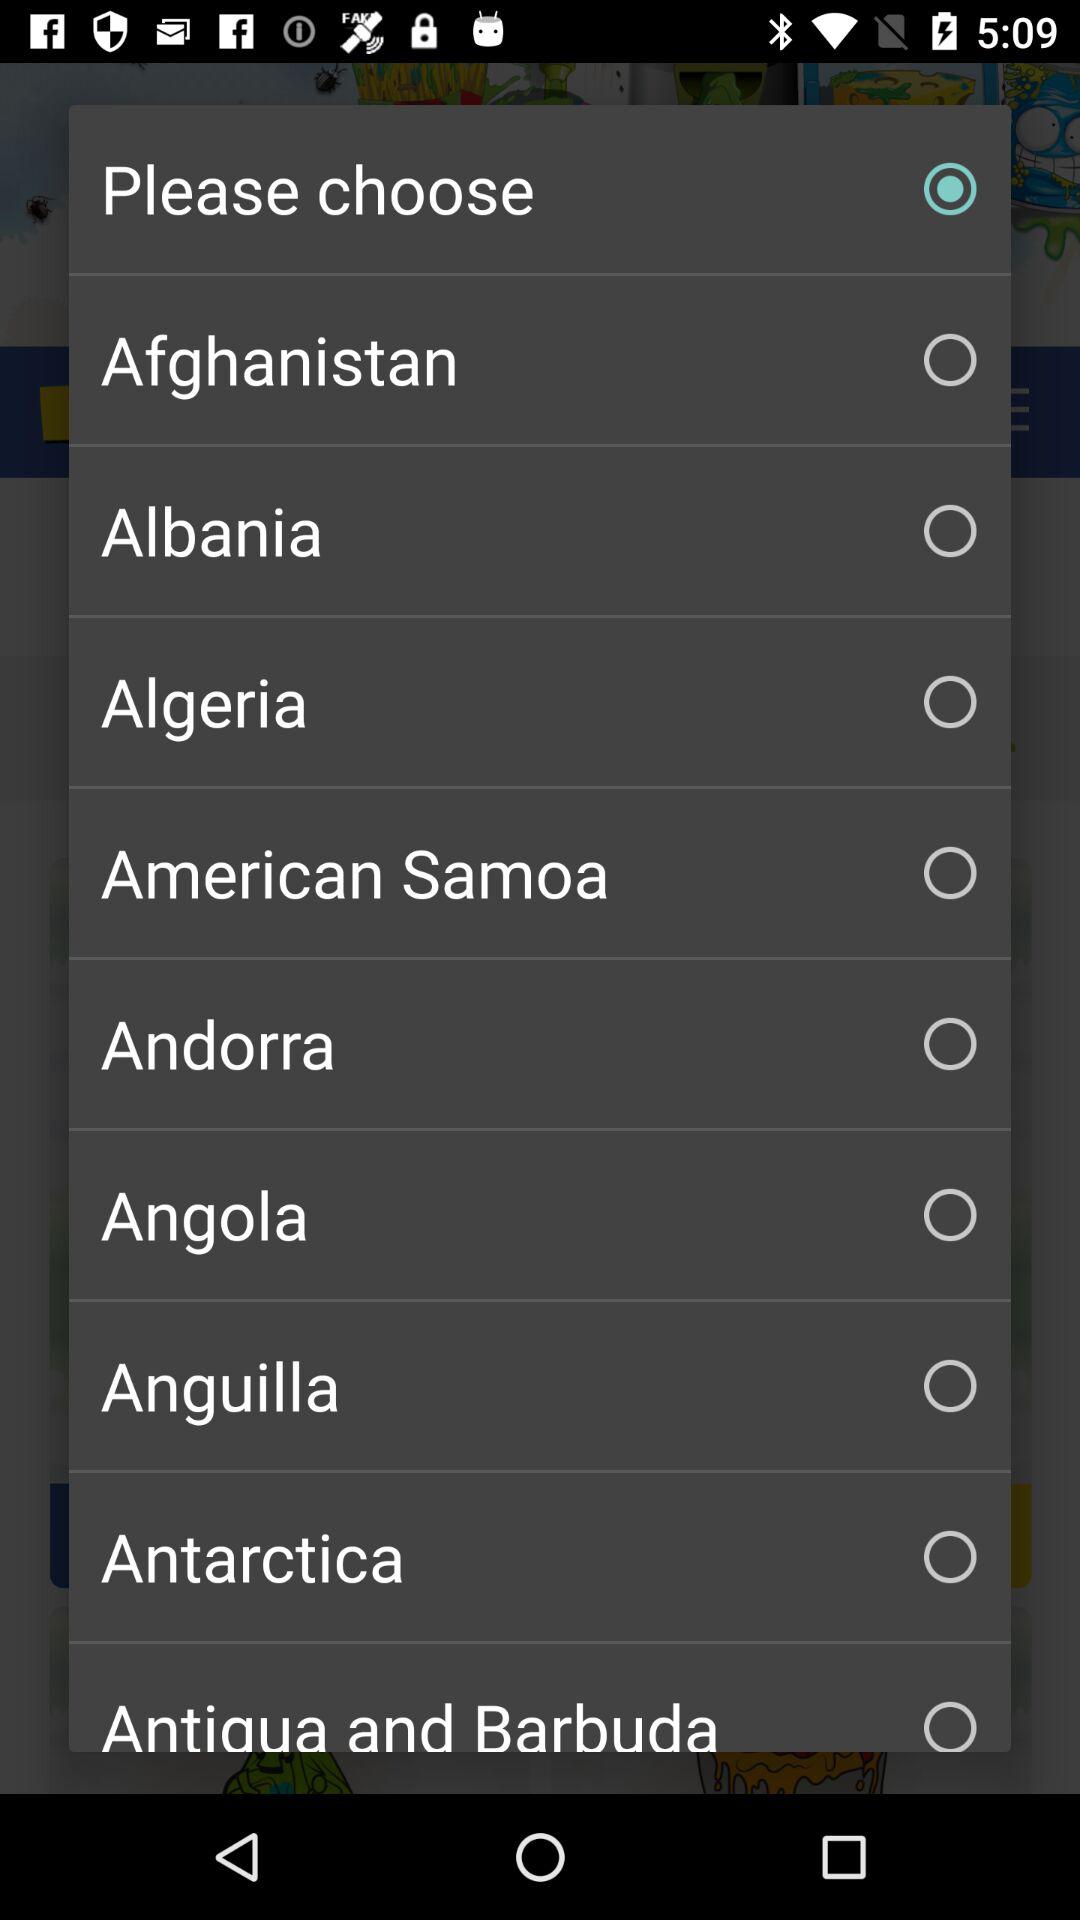 This screenshot has height=1920, width=1080. What do you see at coordinates (540, 1386) in the screenshot?
I see `tap the item above the antarctica` at bounding box center [540, 1386].